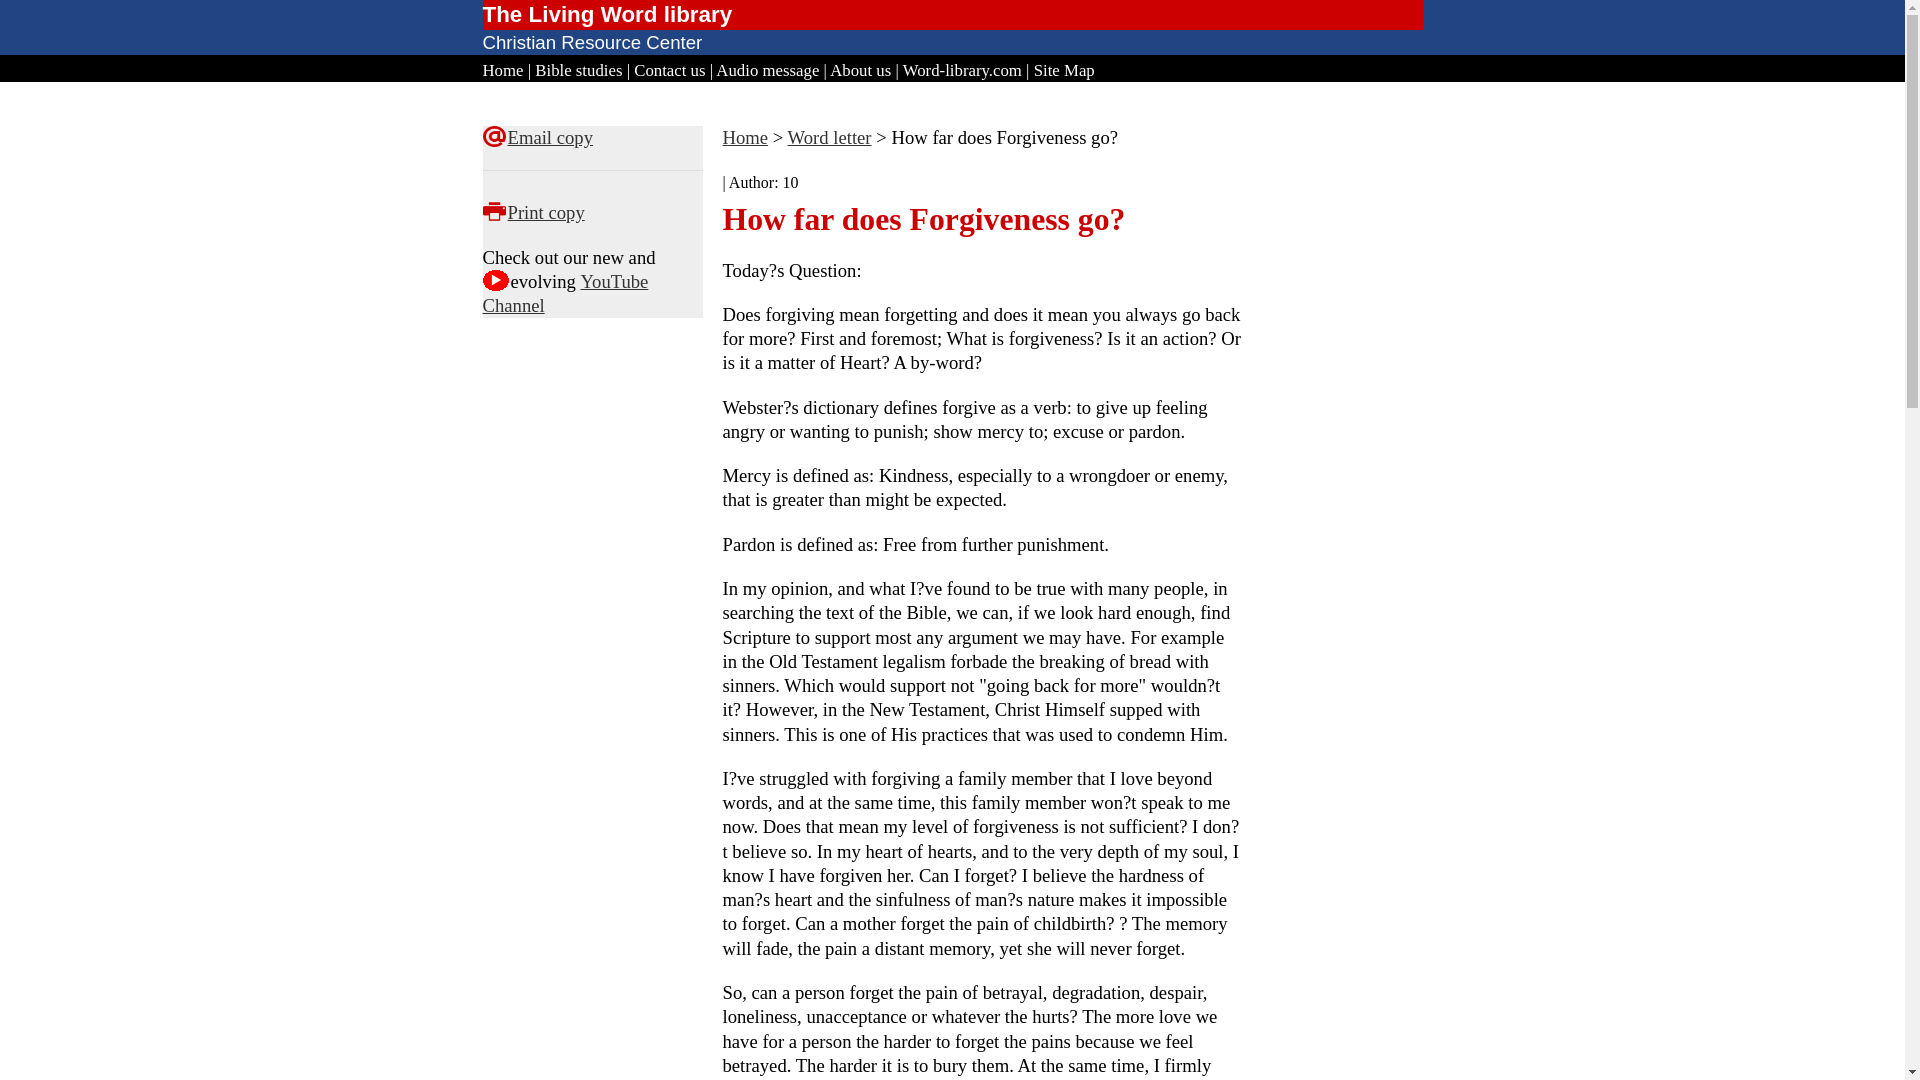 This screenshot has height=1080, width=1920. I want to click on Home, so click(502, 70).